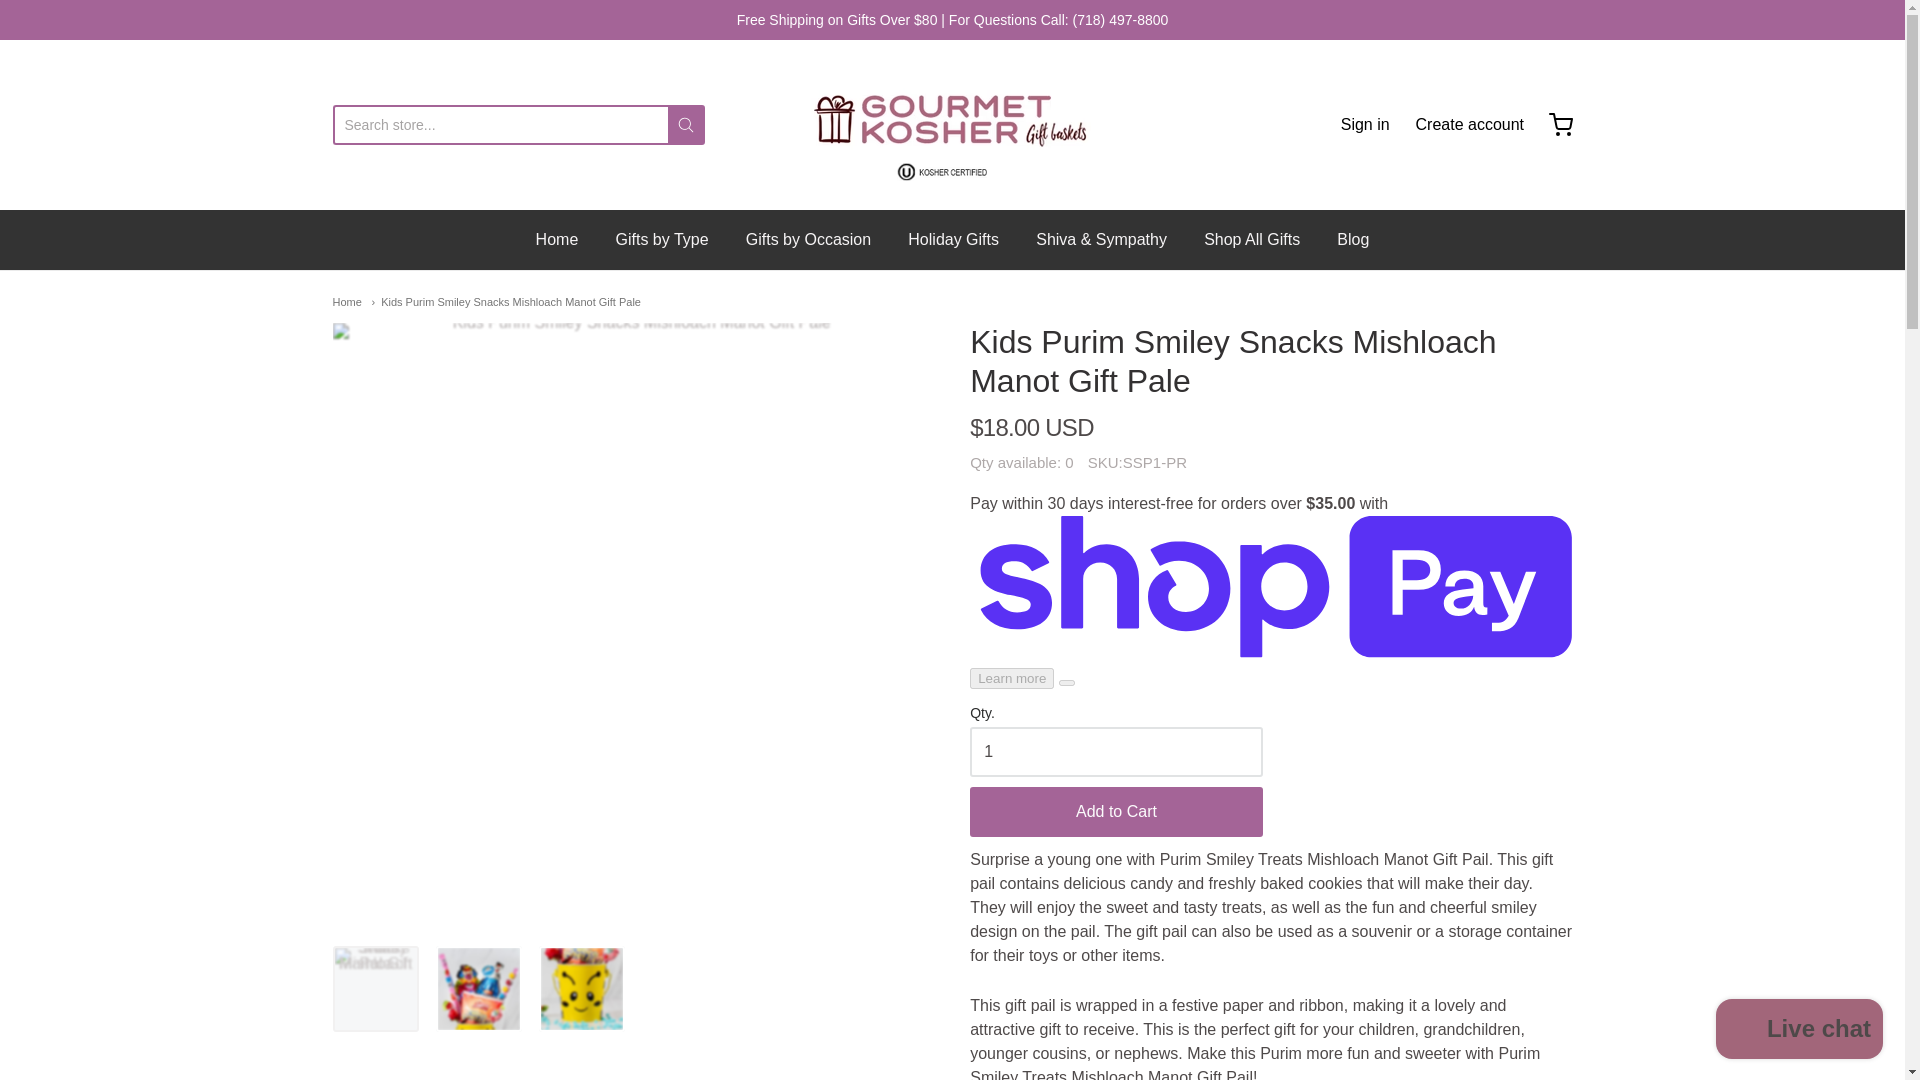  What do you see at coordinates (1116, 751) in the screenshot?
I see `1` at bounding box center [1116, 751].